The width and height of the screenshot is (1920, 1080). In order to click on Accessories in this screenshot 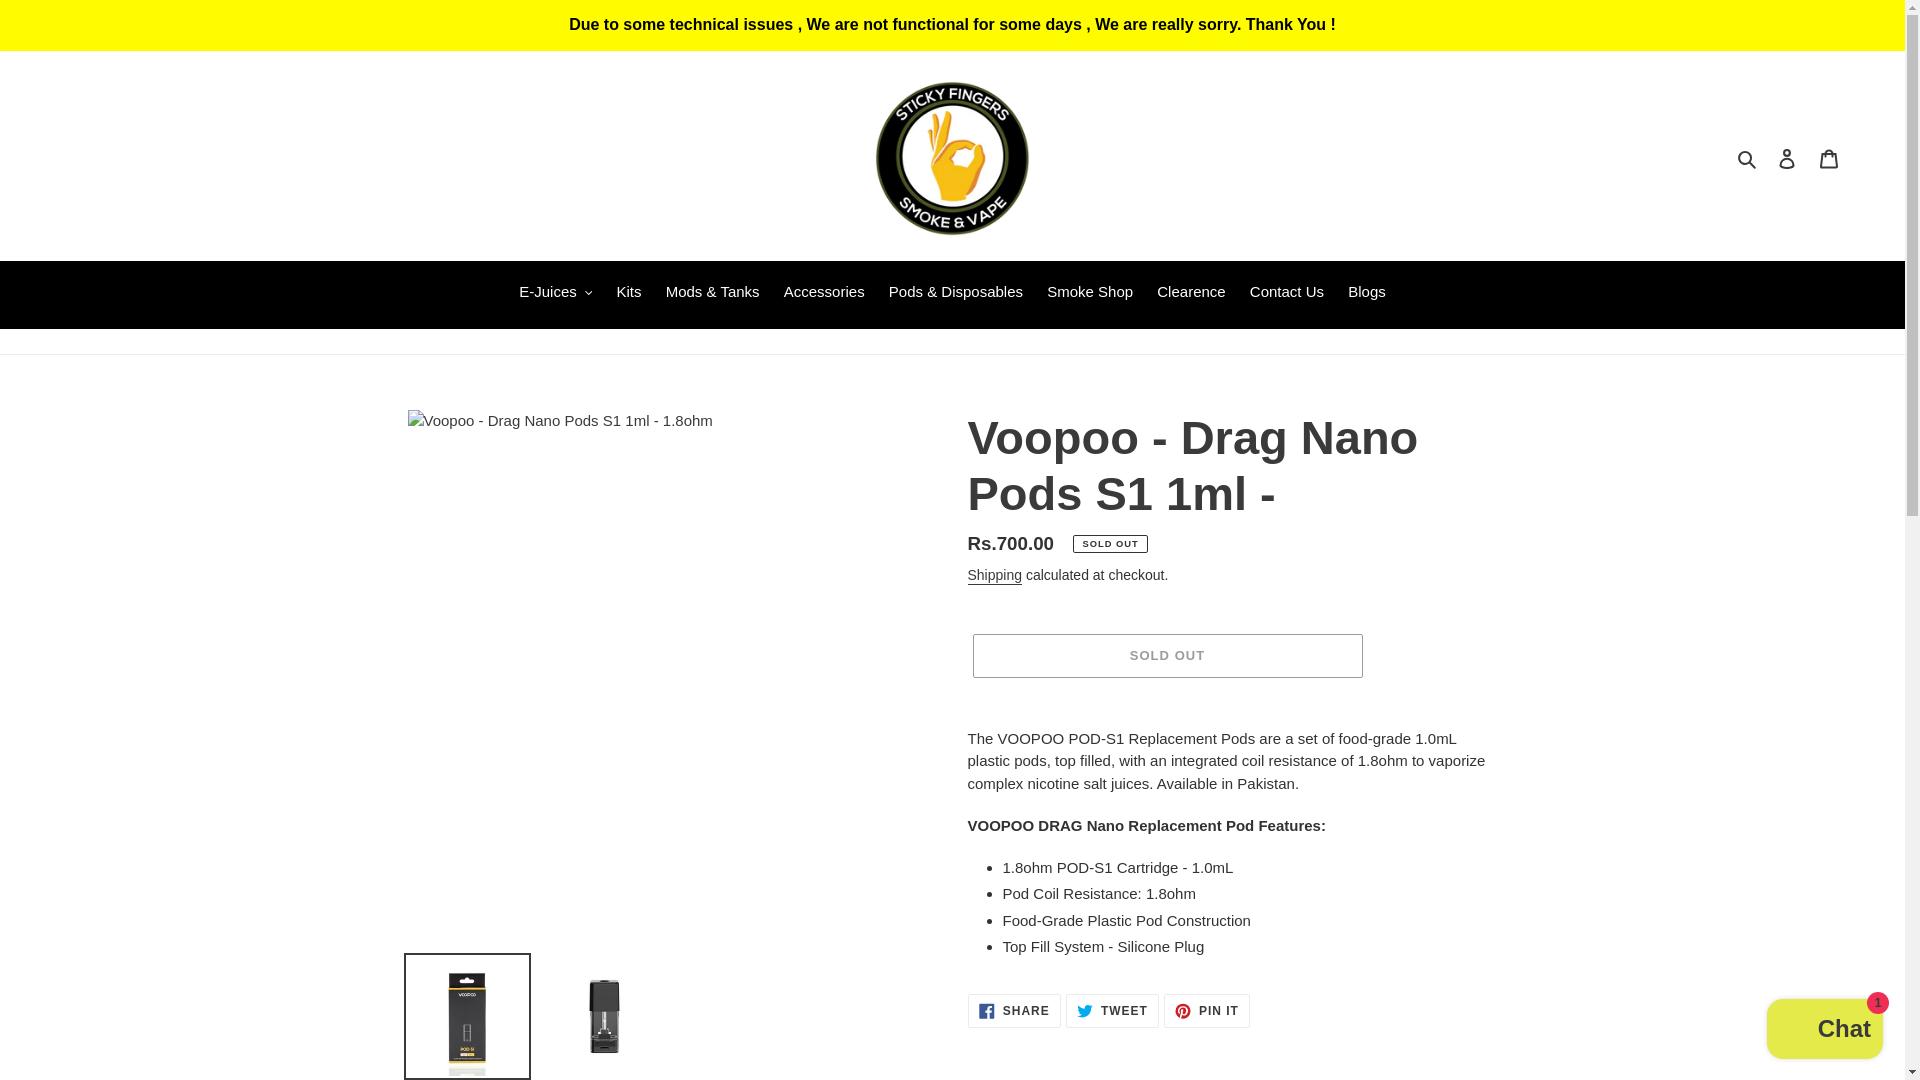, I will do `click(824, 293)`.